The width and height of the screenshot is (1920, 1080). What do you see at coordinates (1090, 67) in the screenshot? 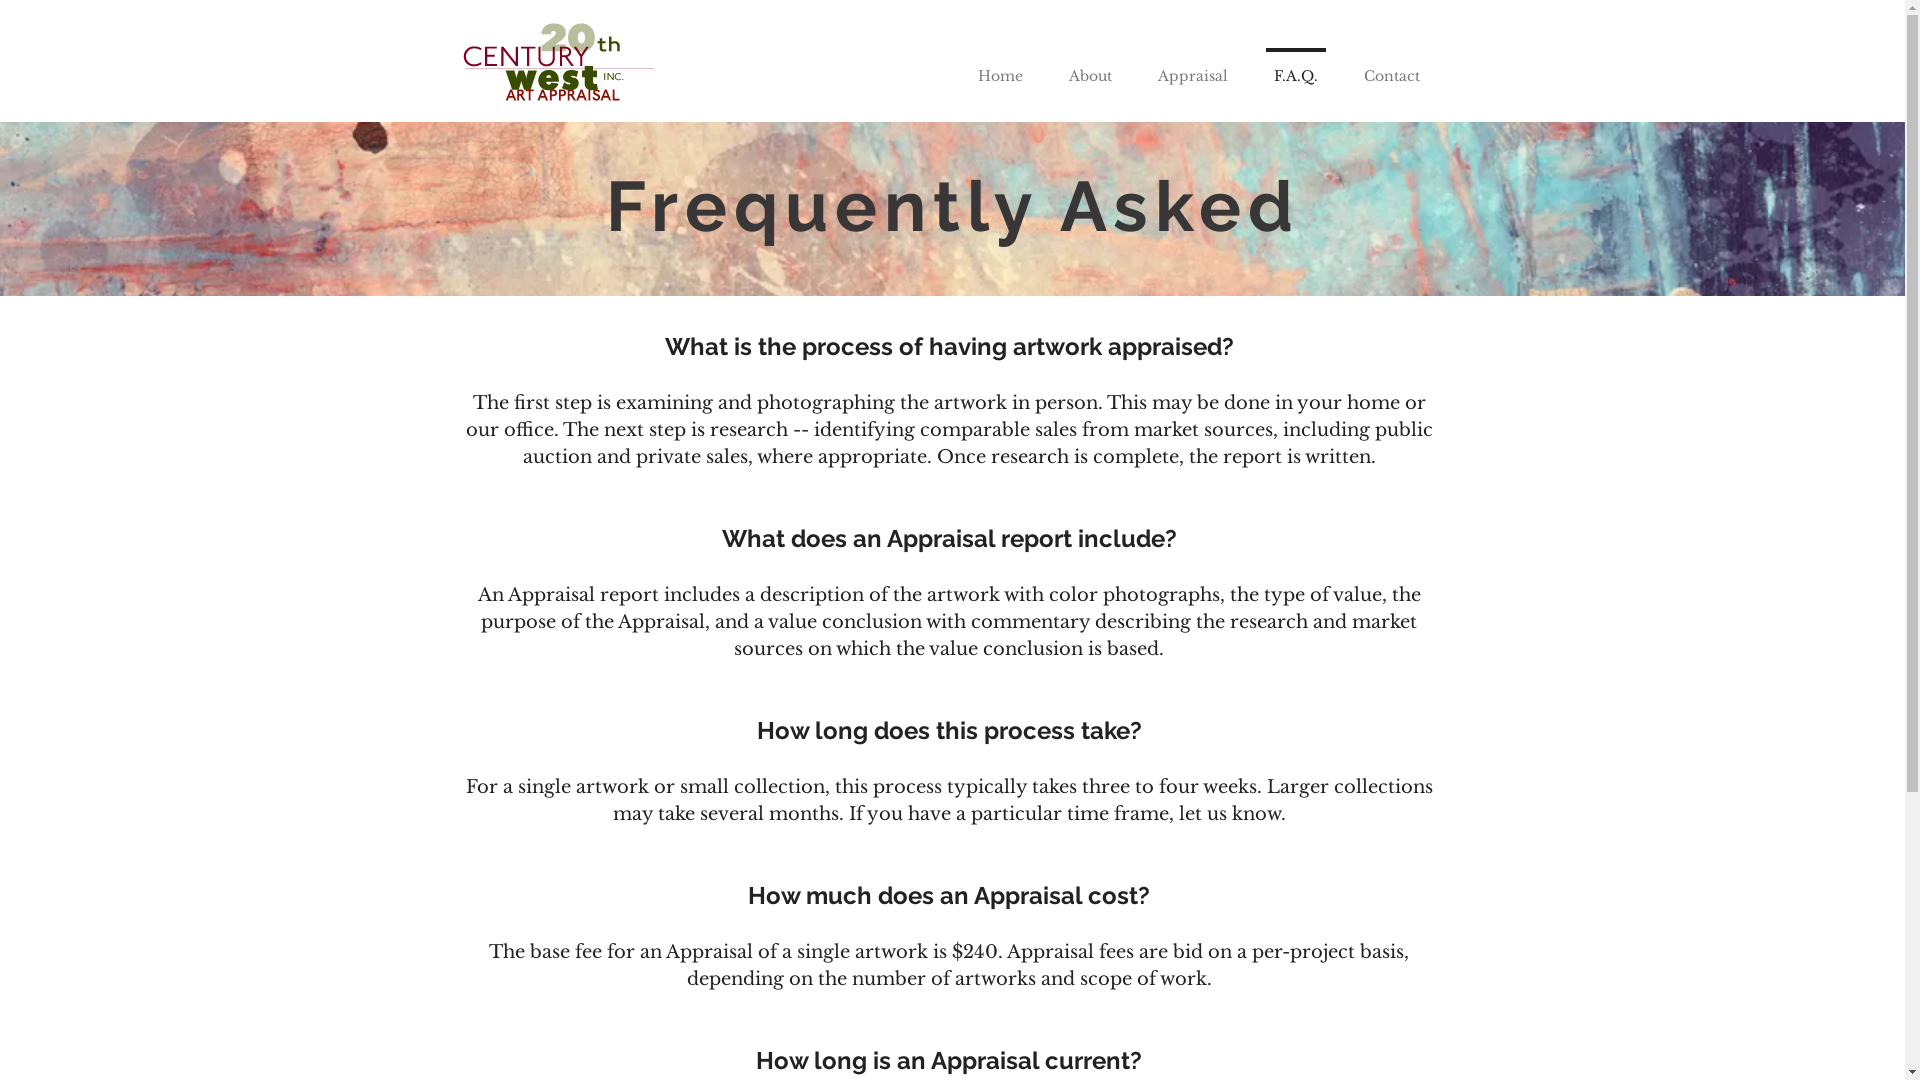
I see `About` at bounding box center [1090, 67].